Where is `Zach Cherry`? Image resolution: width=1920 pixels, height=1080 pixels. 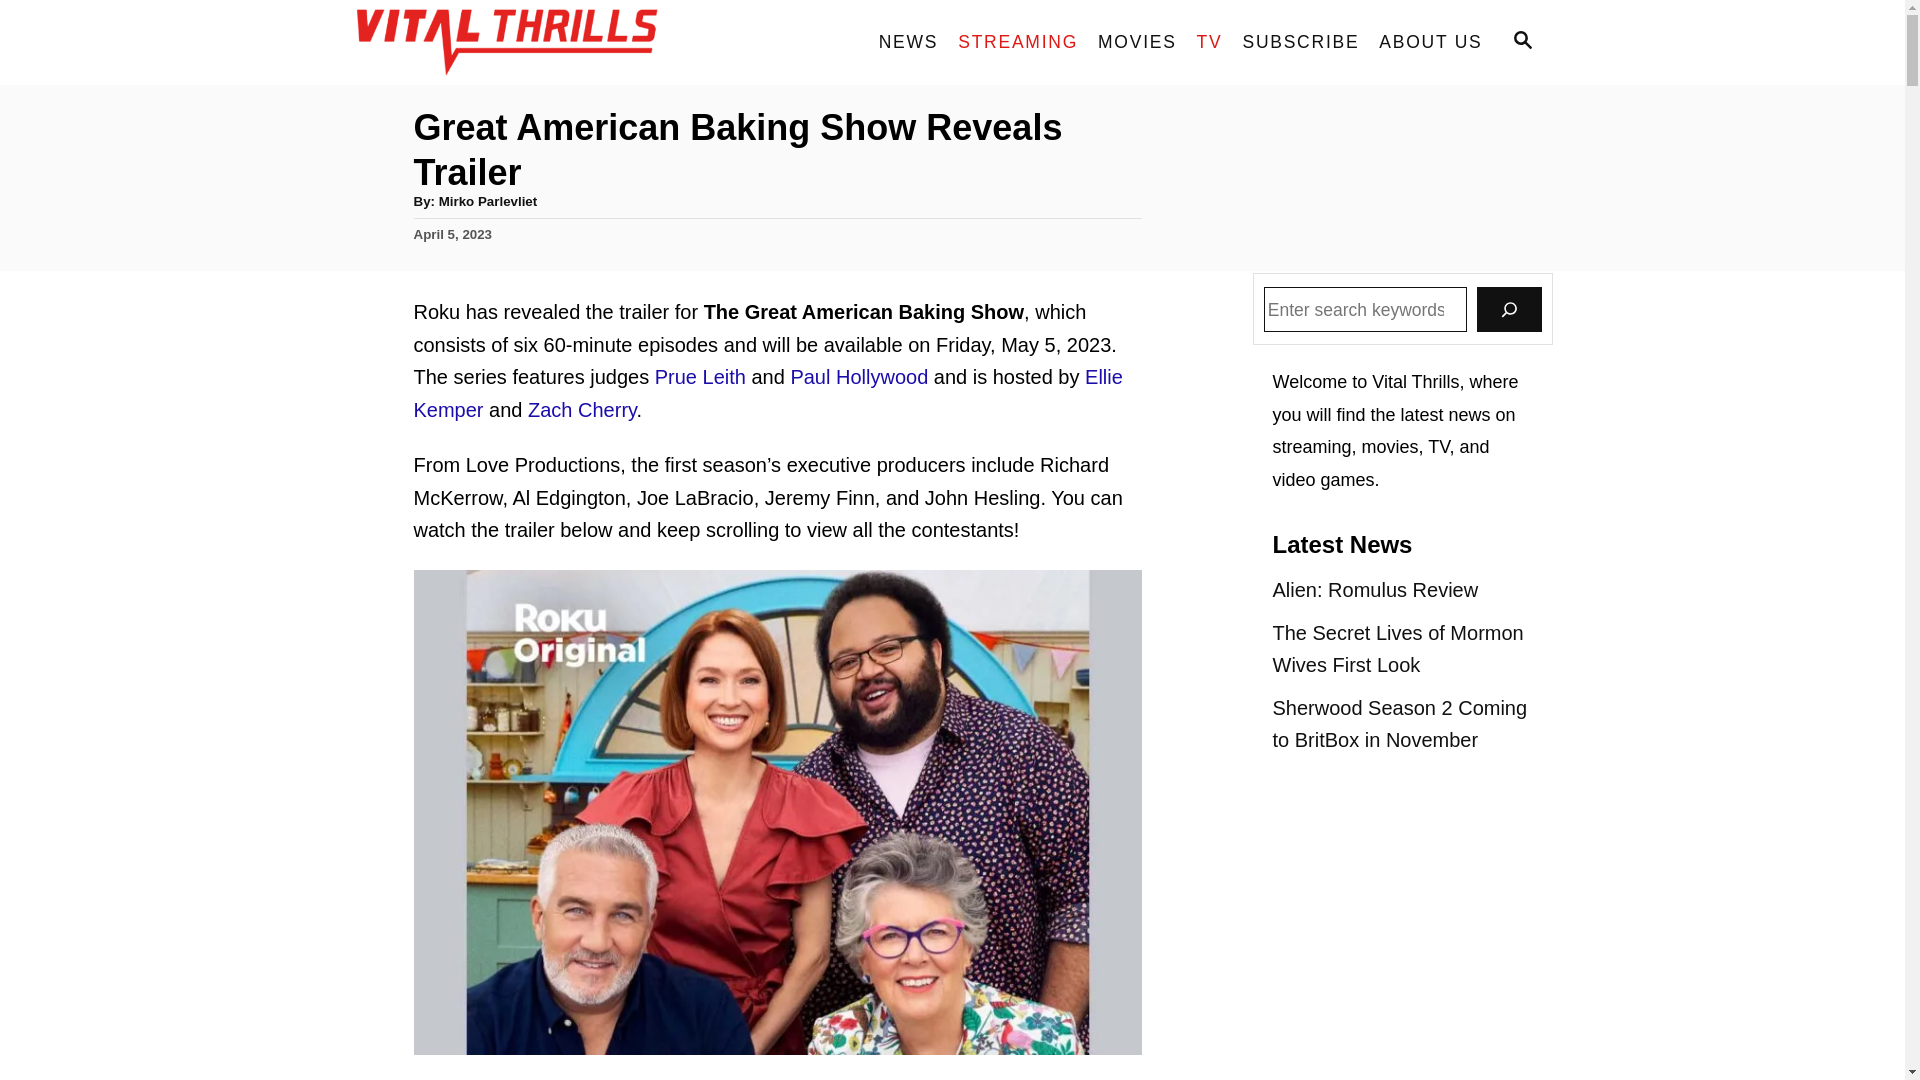
Zach Cherry is located at coordinates (582, 409).